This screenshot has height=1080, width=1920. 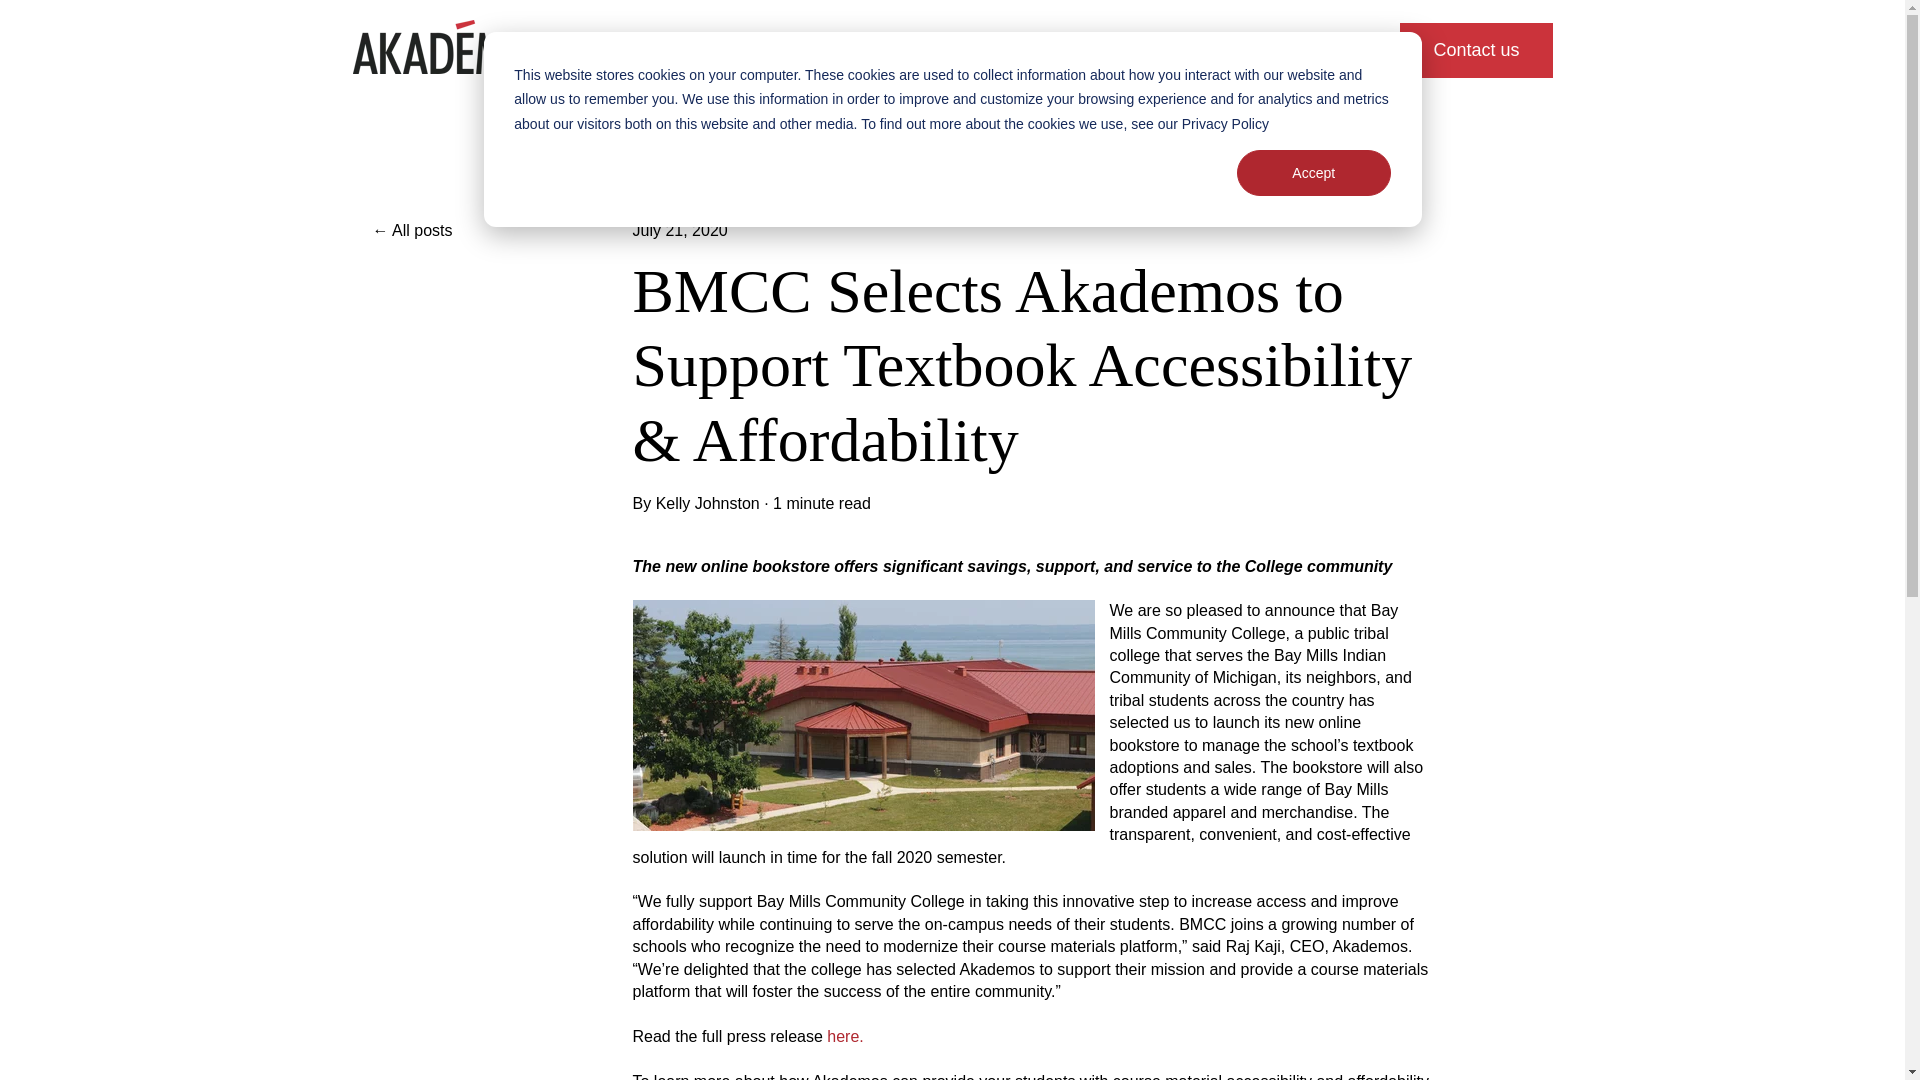 What do you see at coordinates (1352, 49) in the screenshot?
I see `Blog` at bounding box center [1352, 49].